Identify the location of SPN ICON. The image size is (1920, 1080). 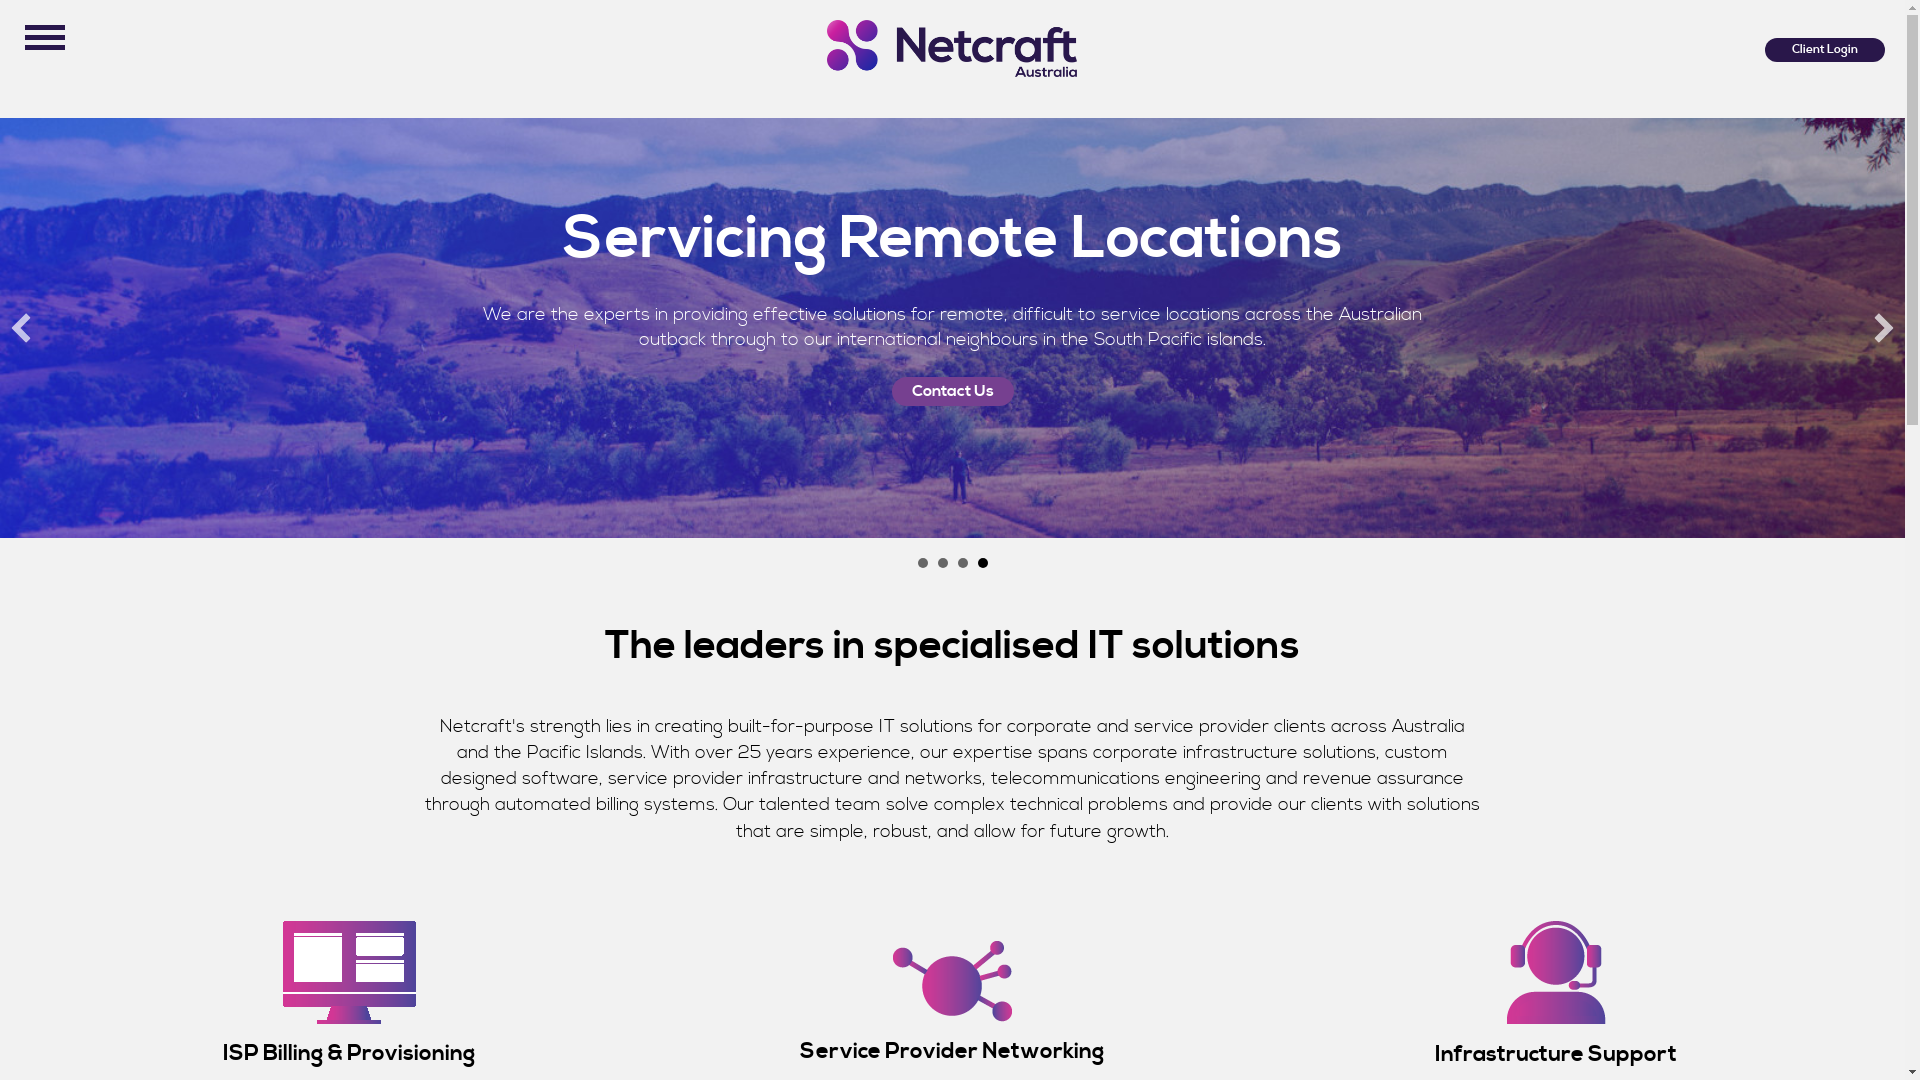
(952, 982).